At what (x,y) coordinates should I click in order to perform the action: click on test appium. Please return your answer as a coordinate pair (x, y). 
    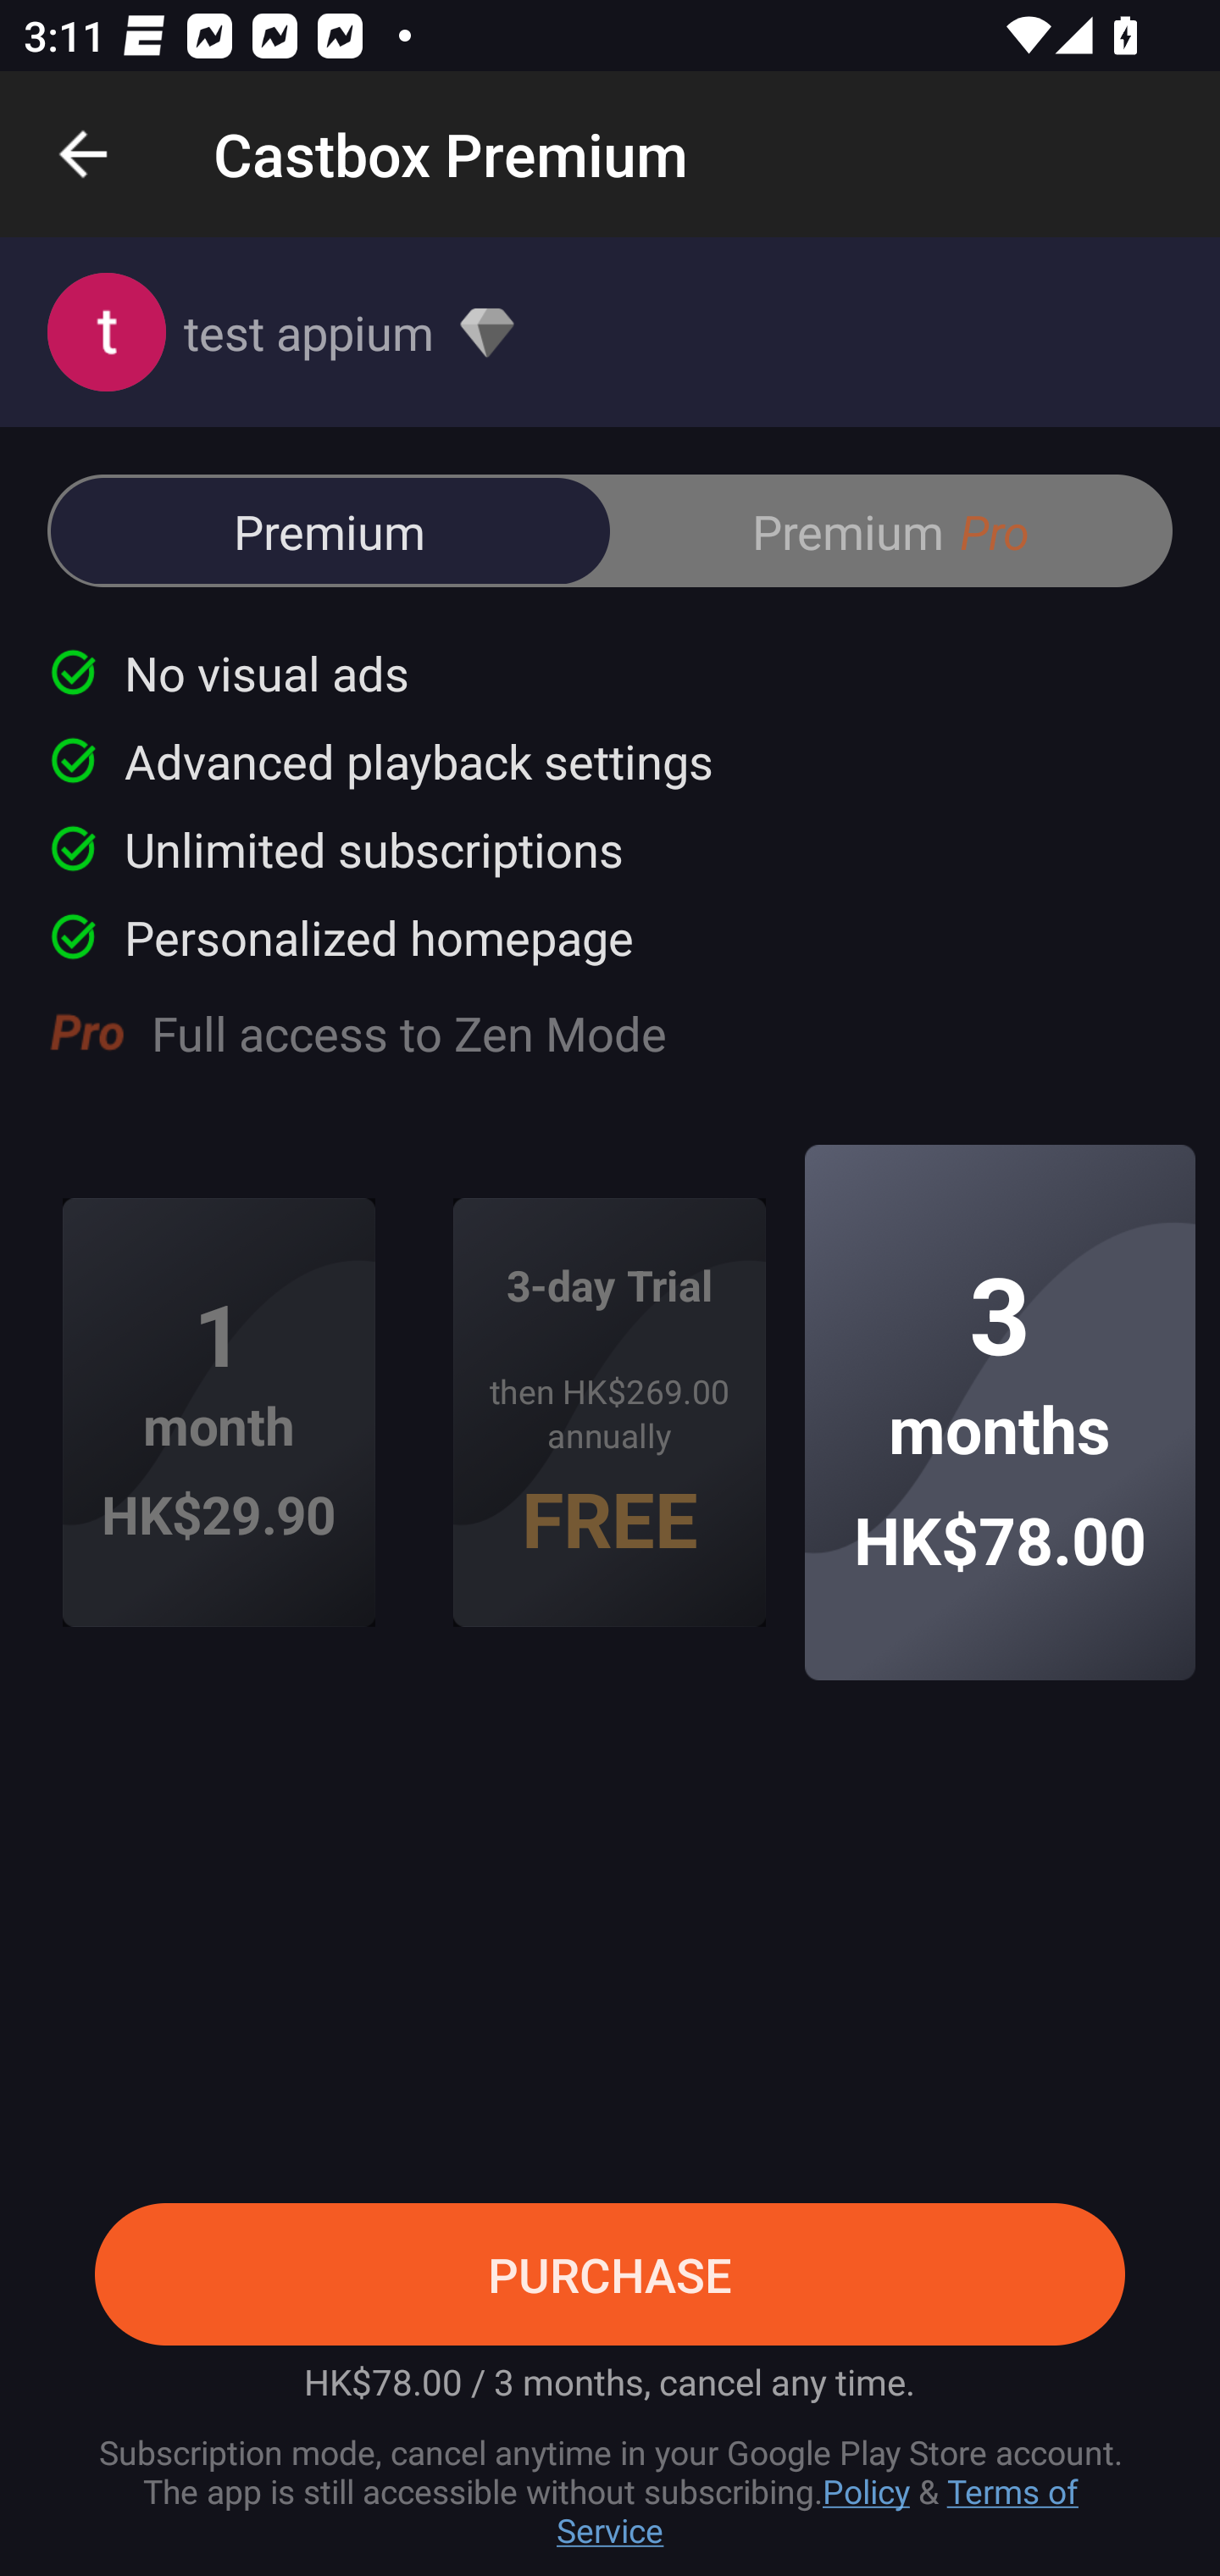
    Looking at the image, I should click on (610, 332).